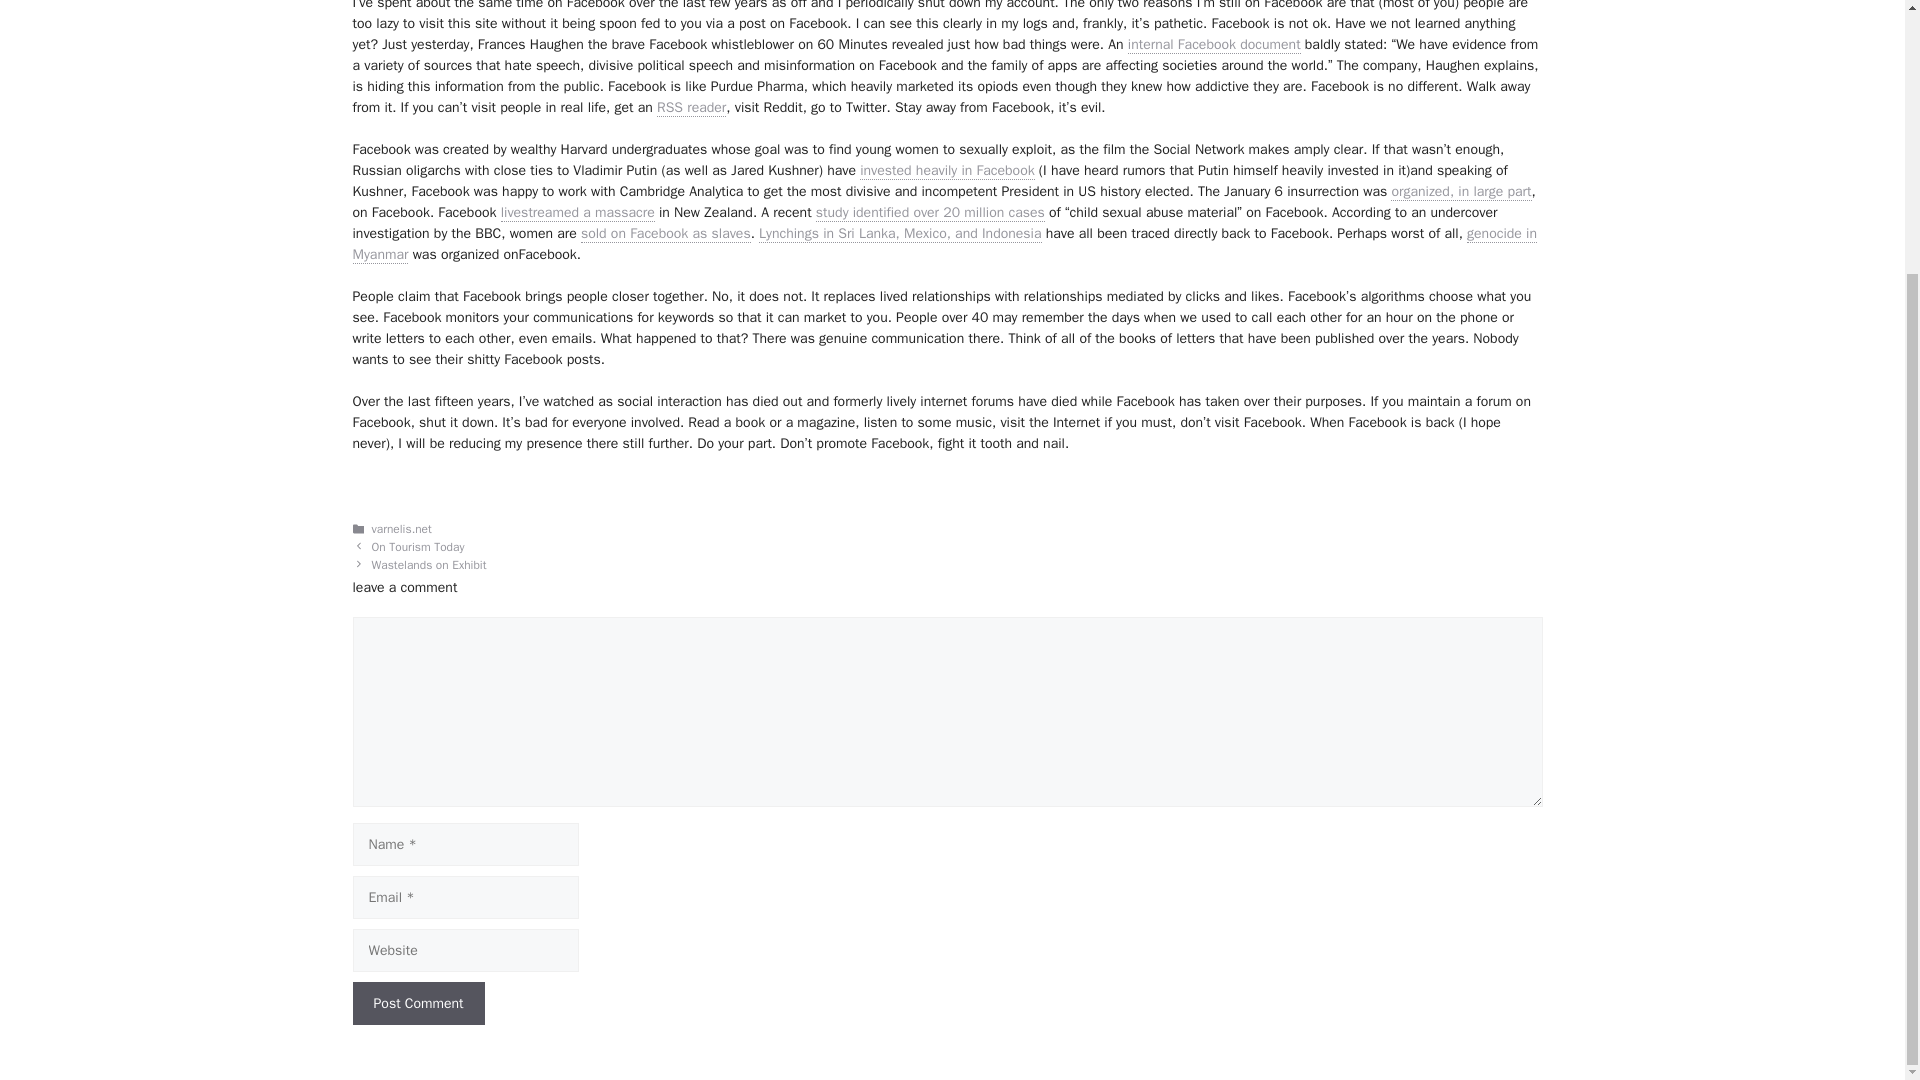 Image resolution: width=1920 pixels, height=1080 pixels. Describe the element at coordinates (690, 108) in the screenshot. I see `RSS reader` at that location.